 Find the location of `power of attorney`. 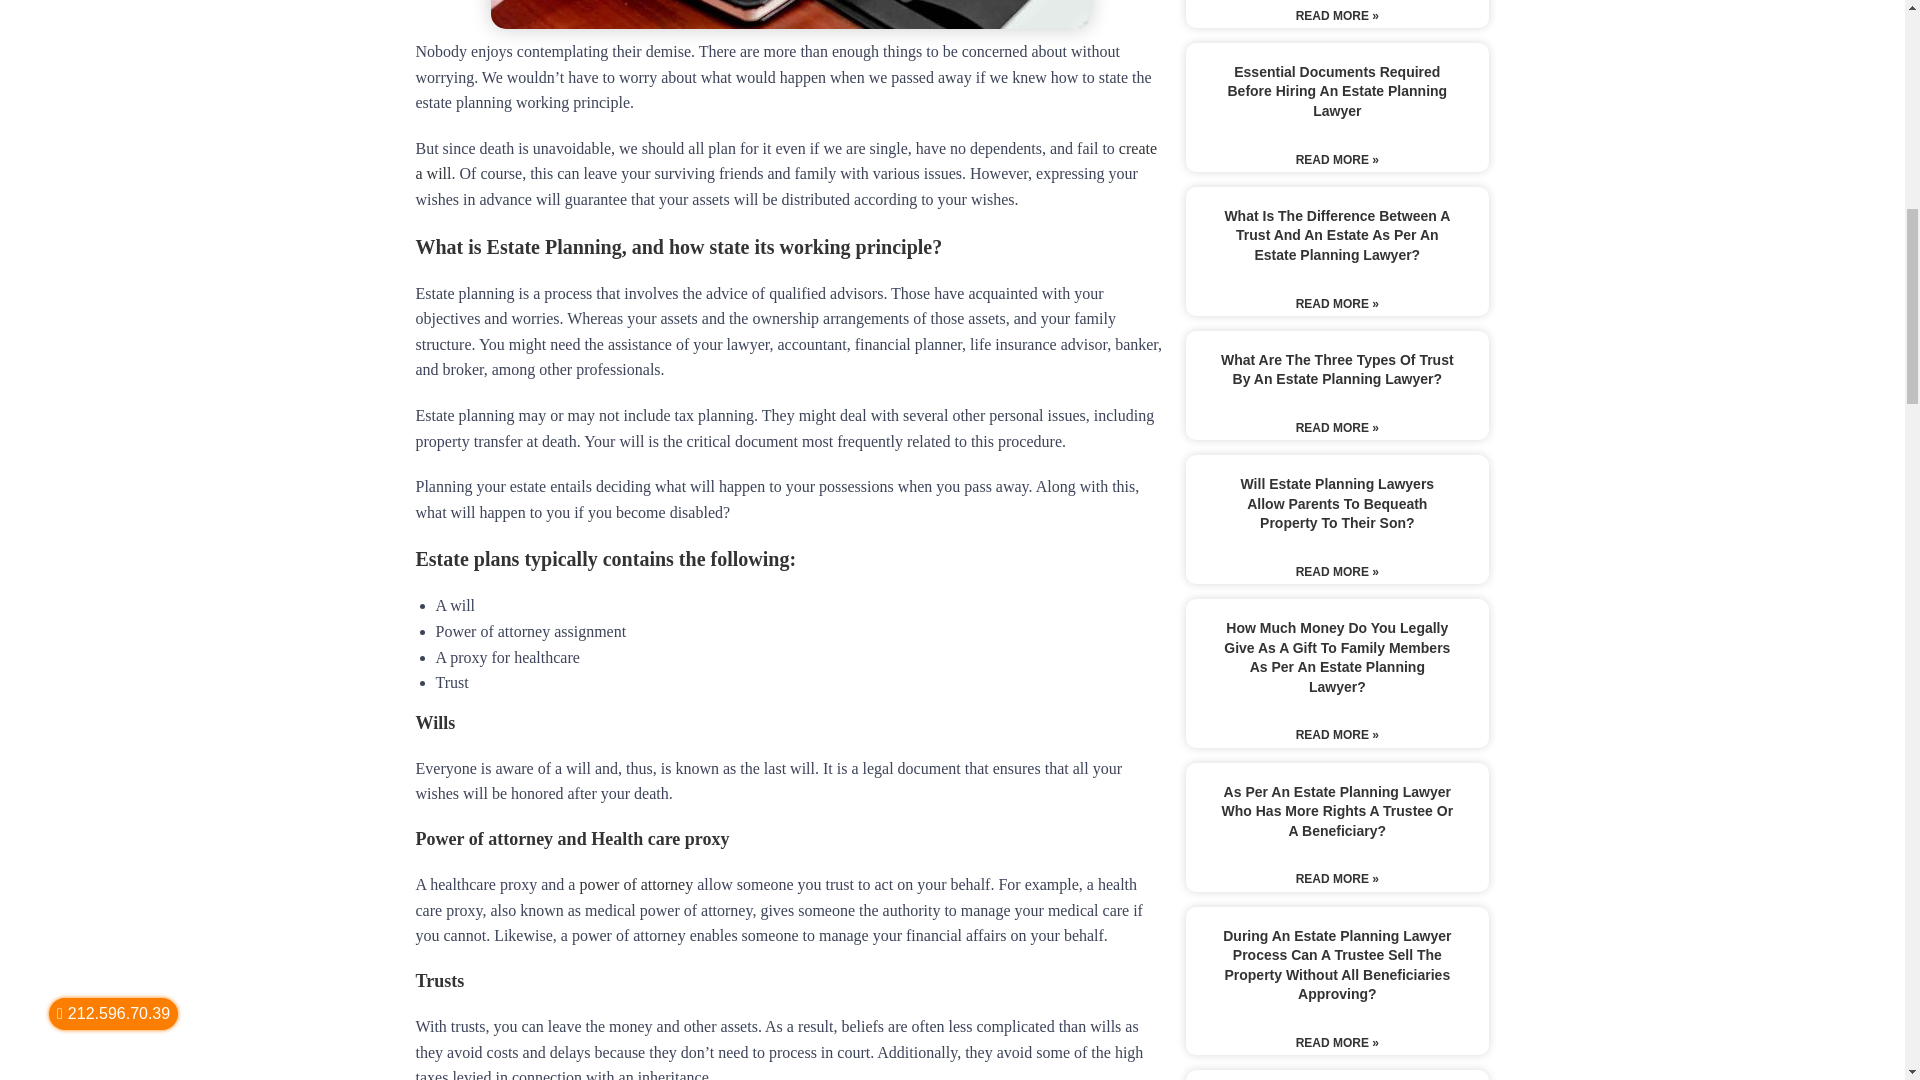

power of attorney is located at coordinates (636, 884).